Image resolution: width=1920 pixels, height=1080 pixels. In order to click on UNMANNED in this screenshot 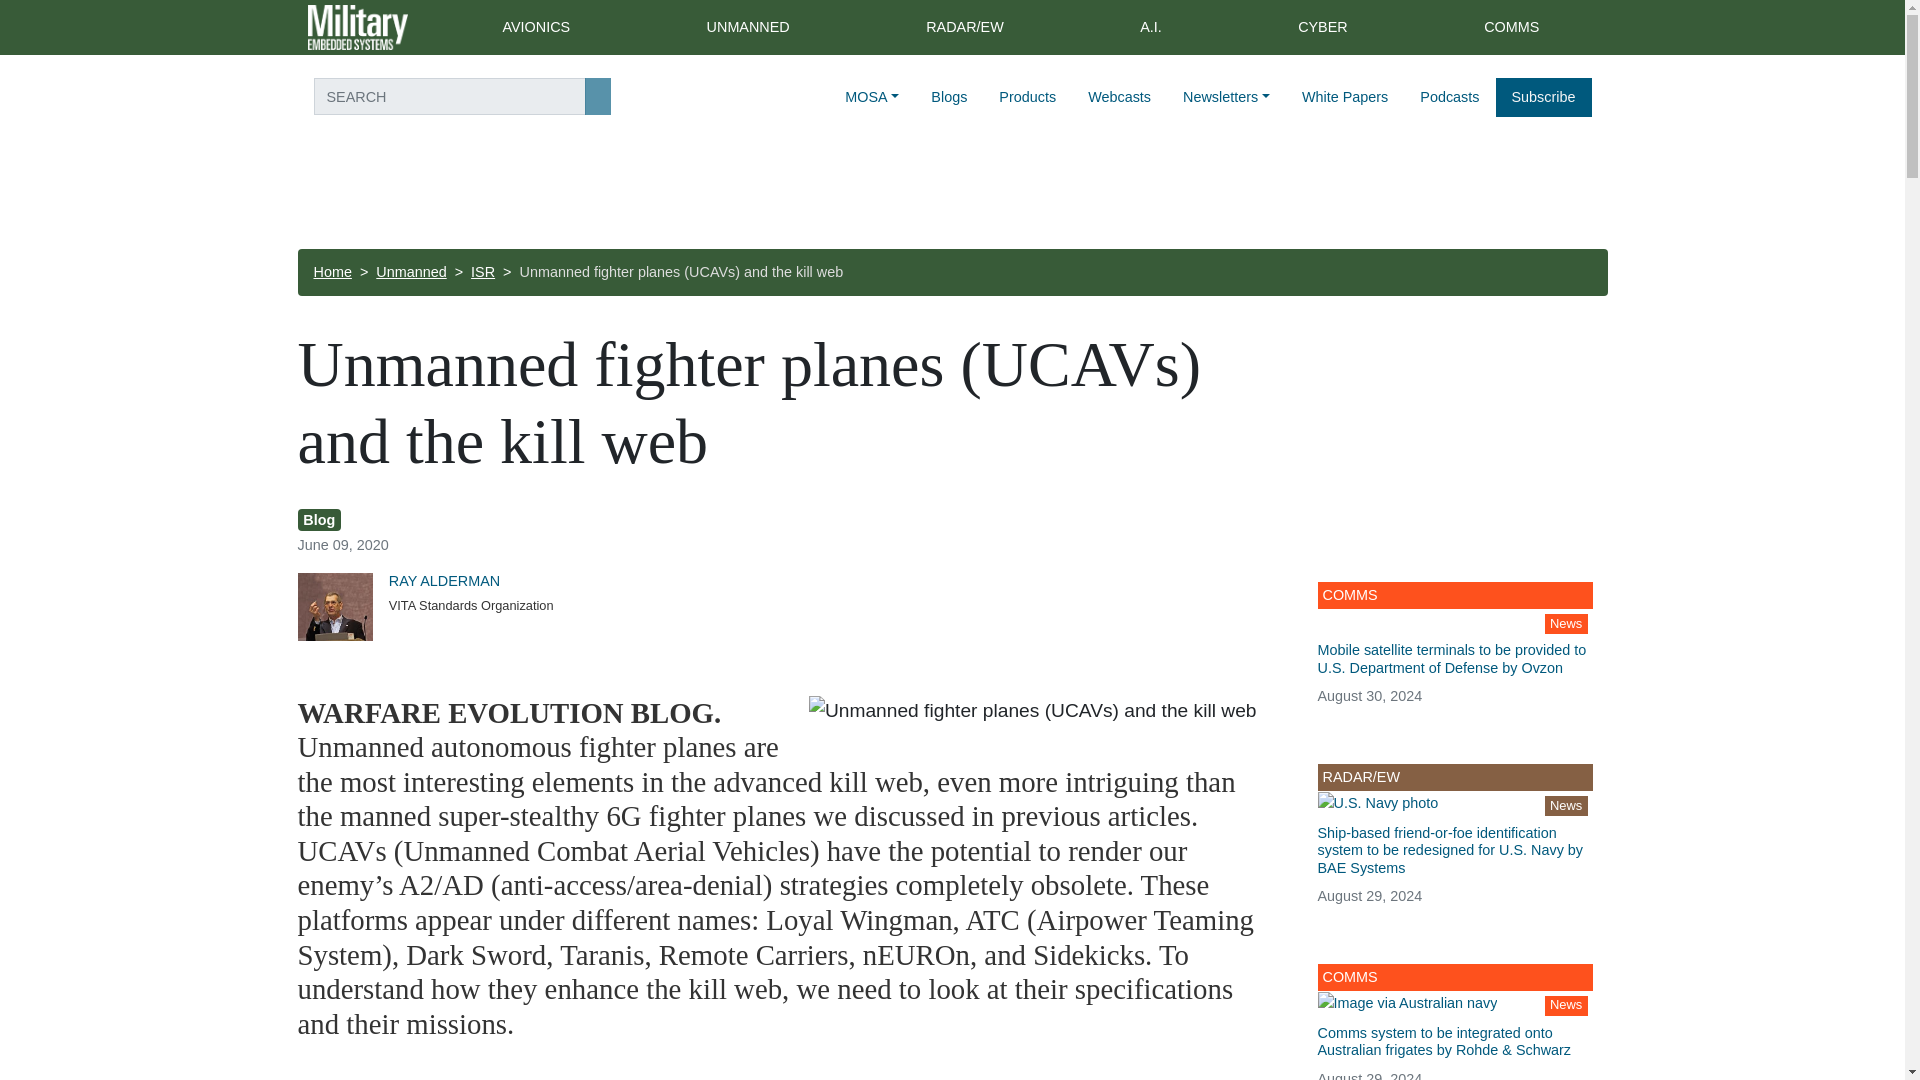, I will do `click(748, 28)`.